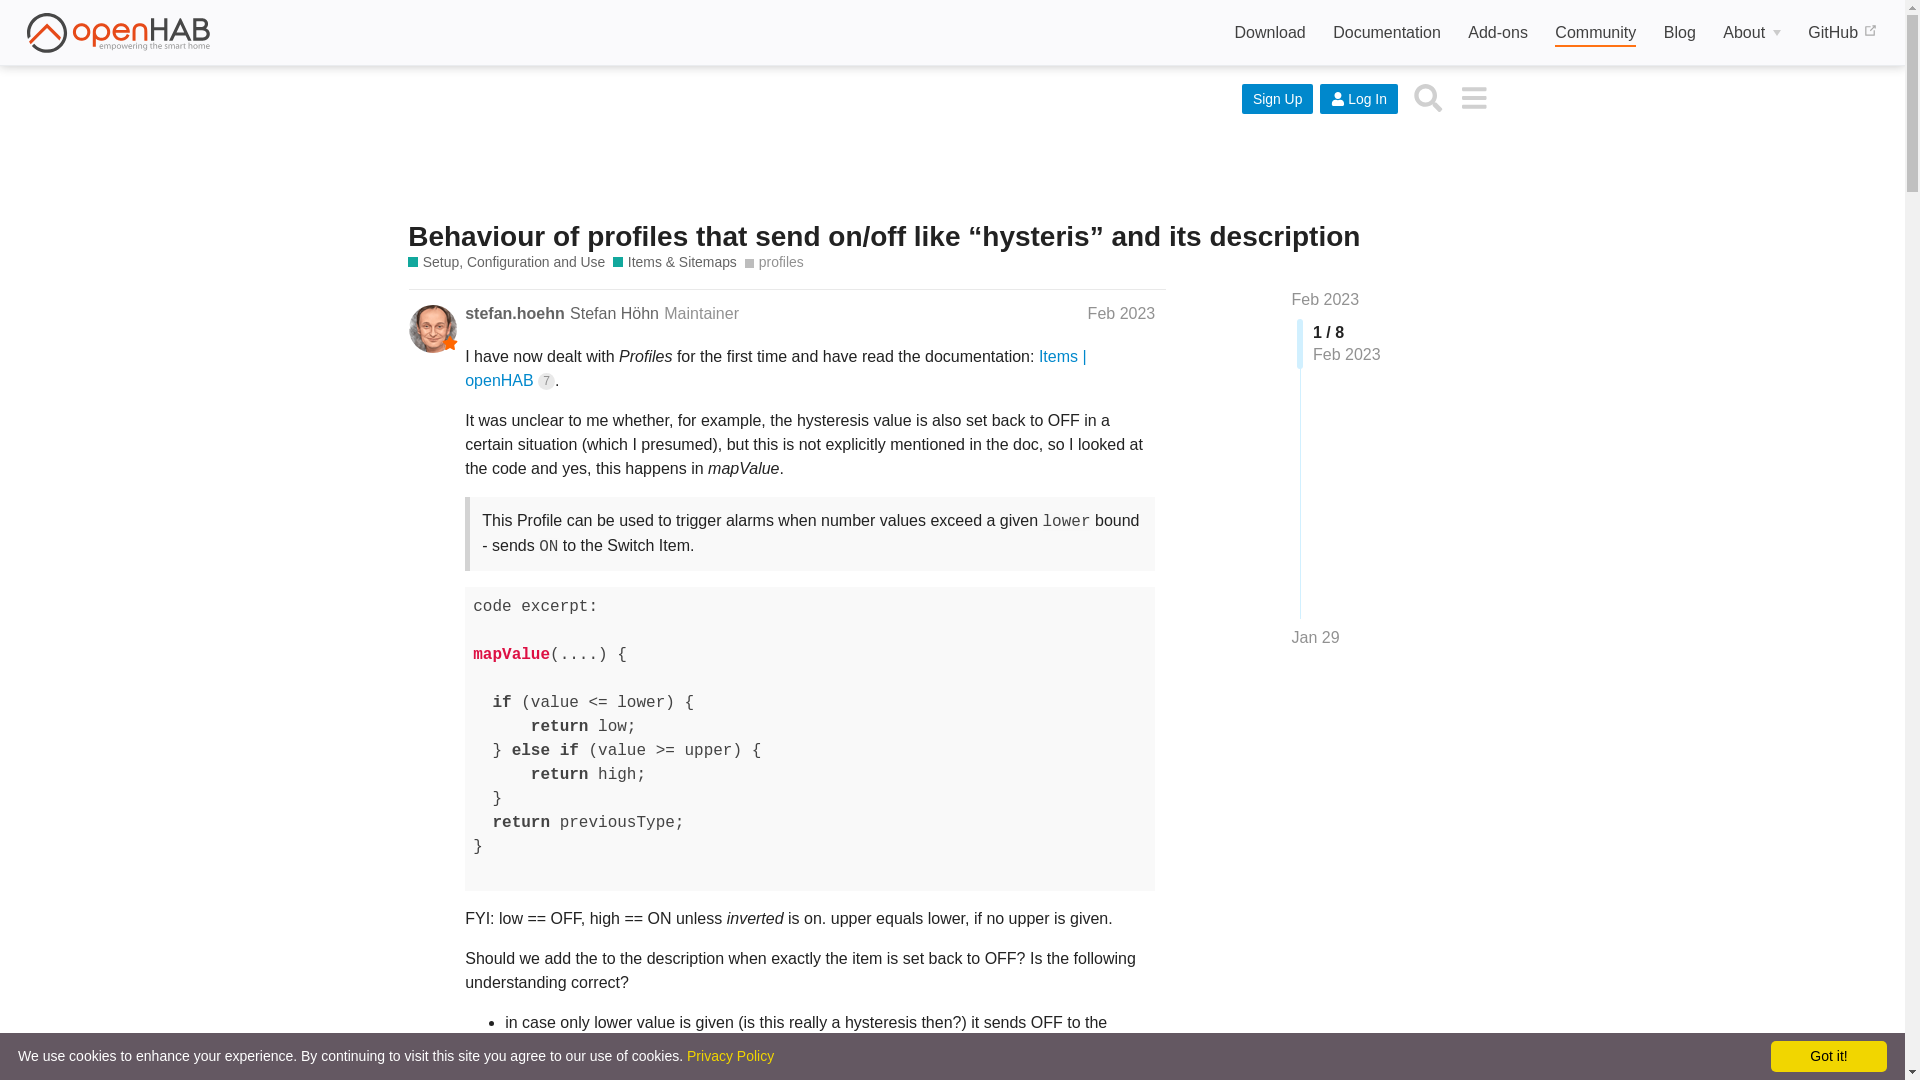 Image resolution: width=1920 pixels, height=1080 pixels. What do you see at coordinates (1842, 33) in the screenshot?
I see `GitHub` at bounding box center [1842, 33].